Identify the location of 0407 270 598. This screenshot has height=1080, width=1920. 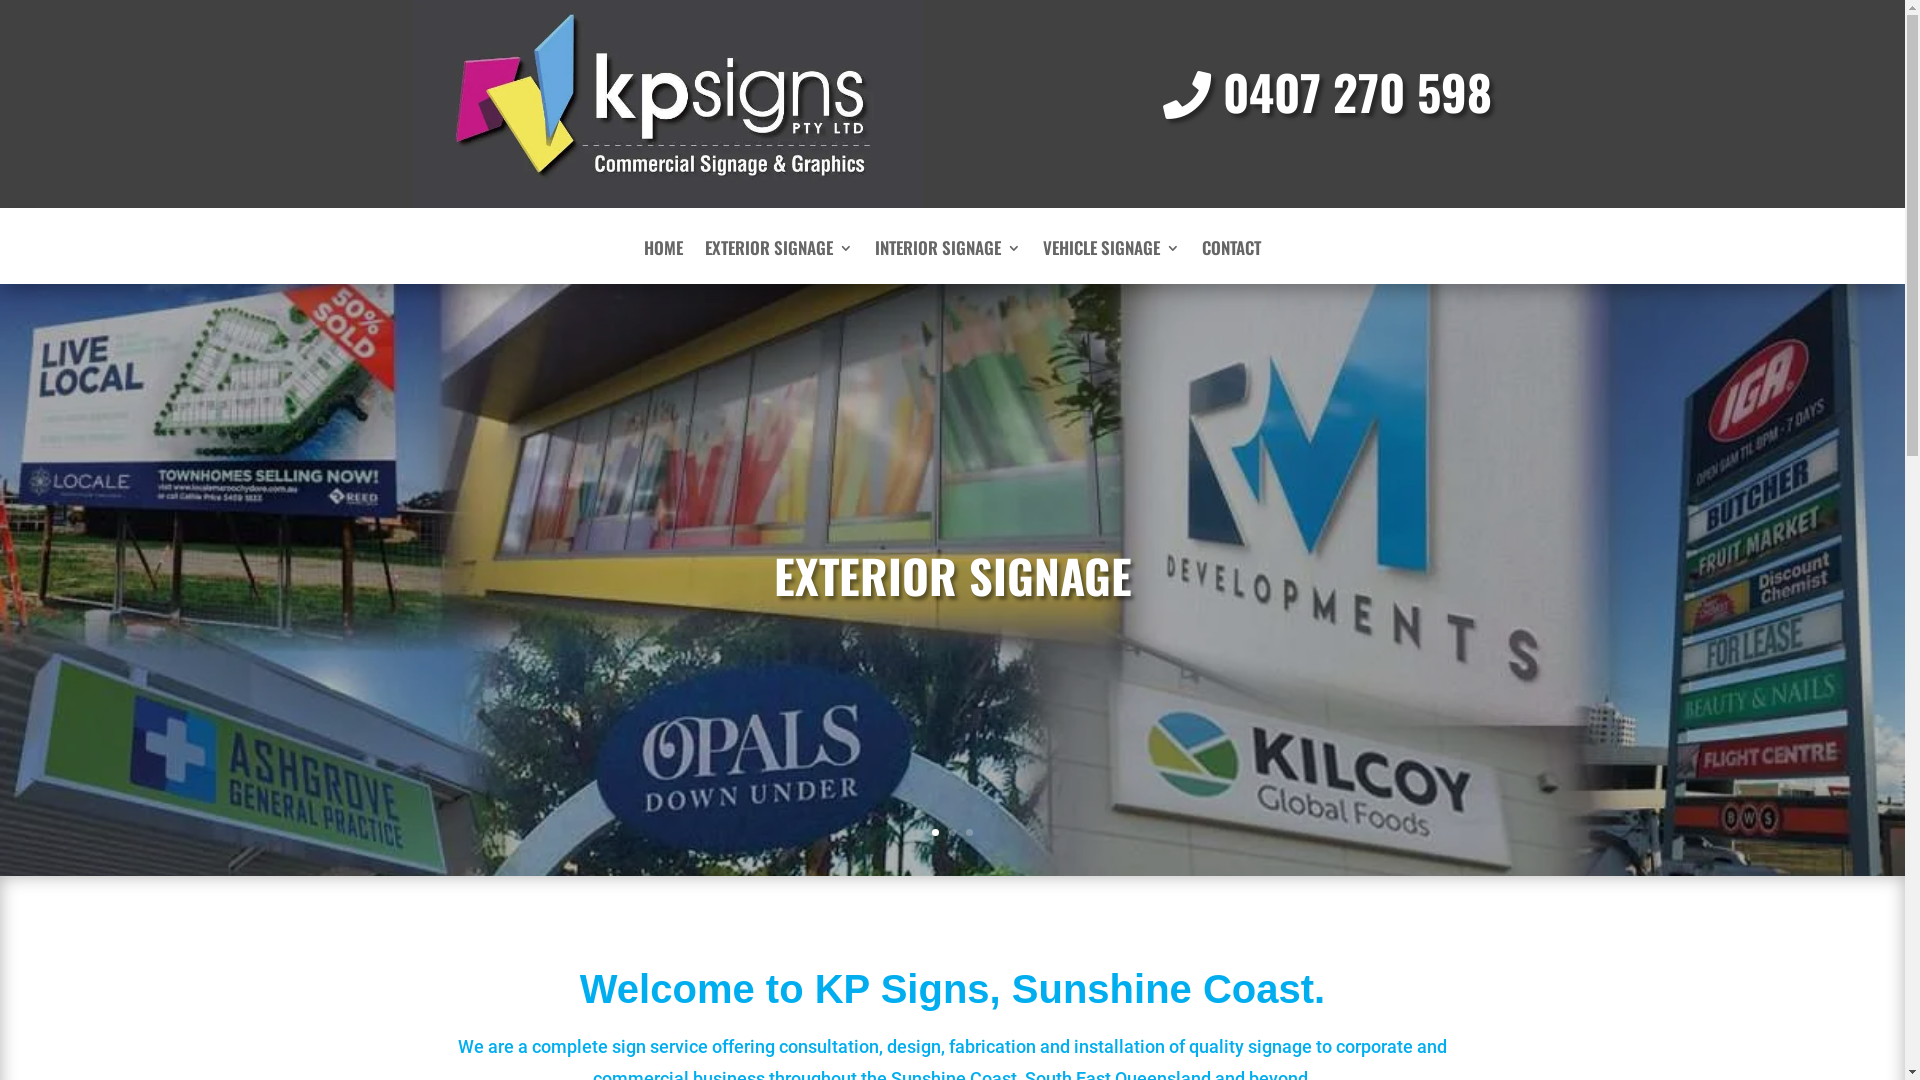
(1328, 92).